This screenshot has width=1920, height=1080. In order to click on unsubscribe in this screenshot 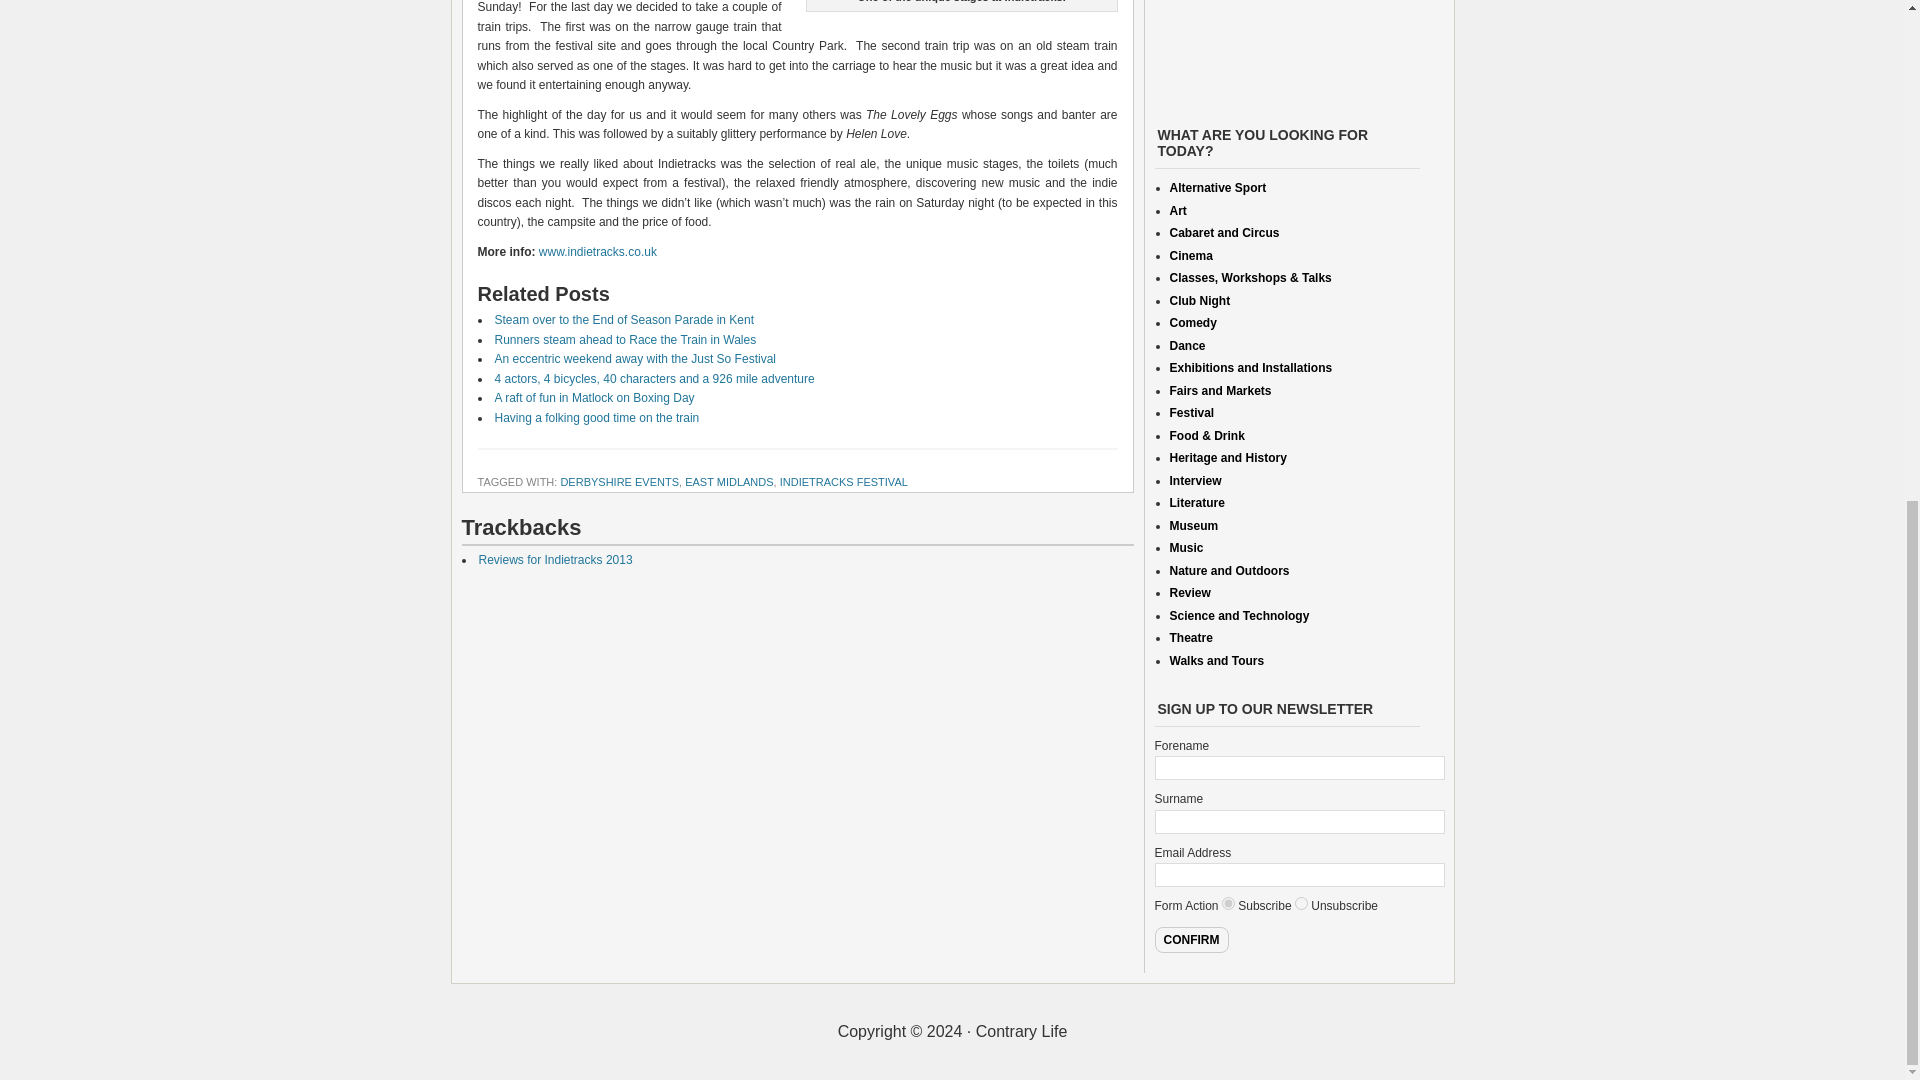, I will do `click(1300, 904)`.